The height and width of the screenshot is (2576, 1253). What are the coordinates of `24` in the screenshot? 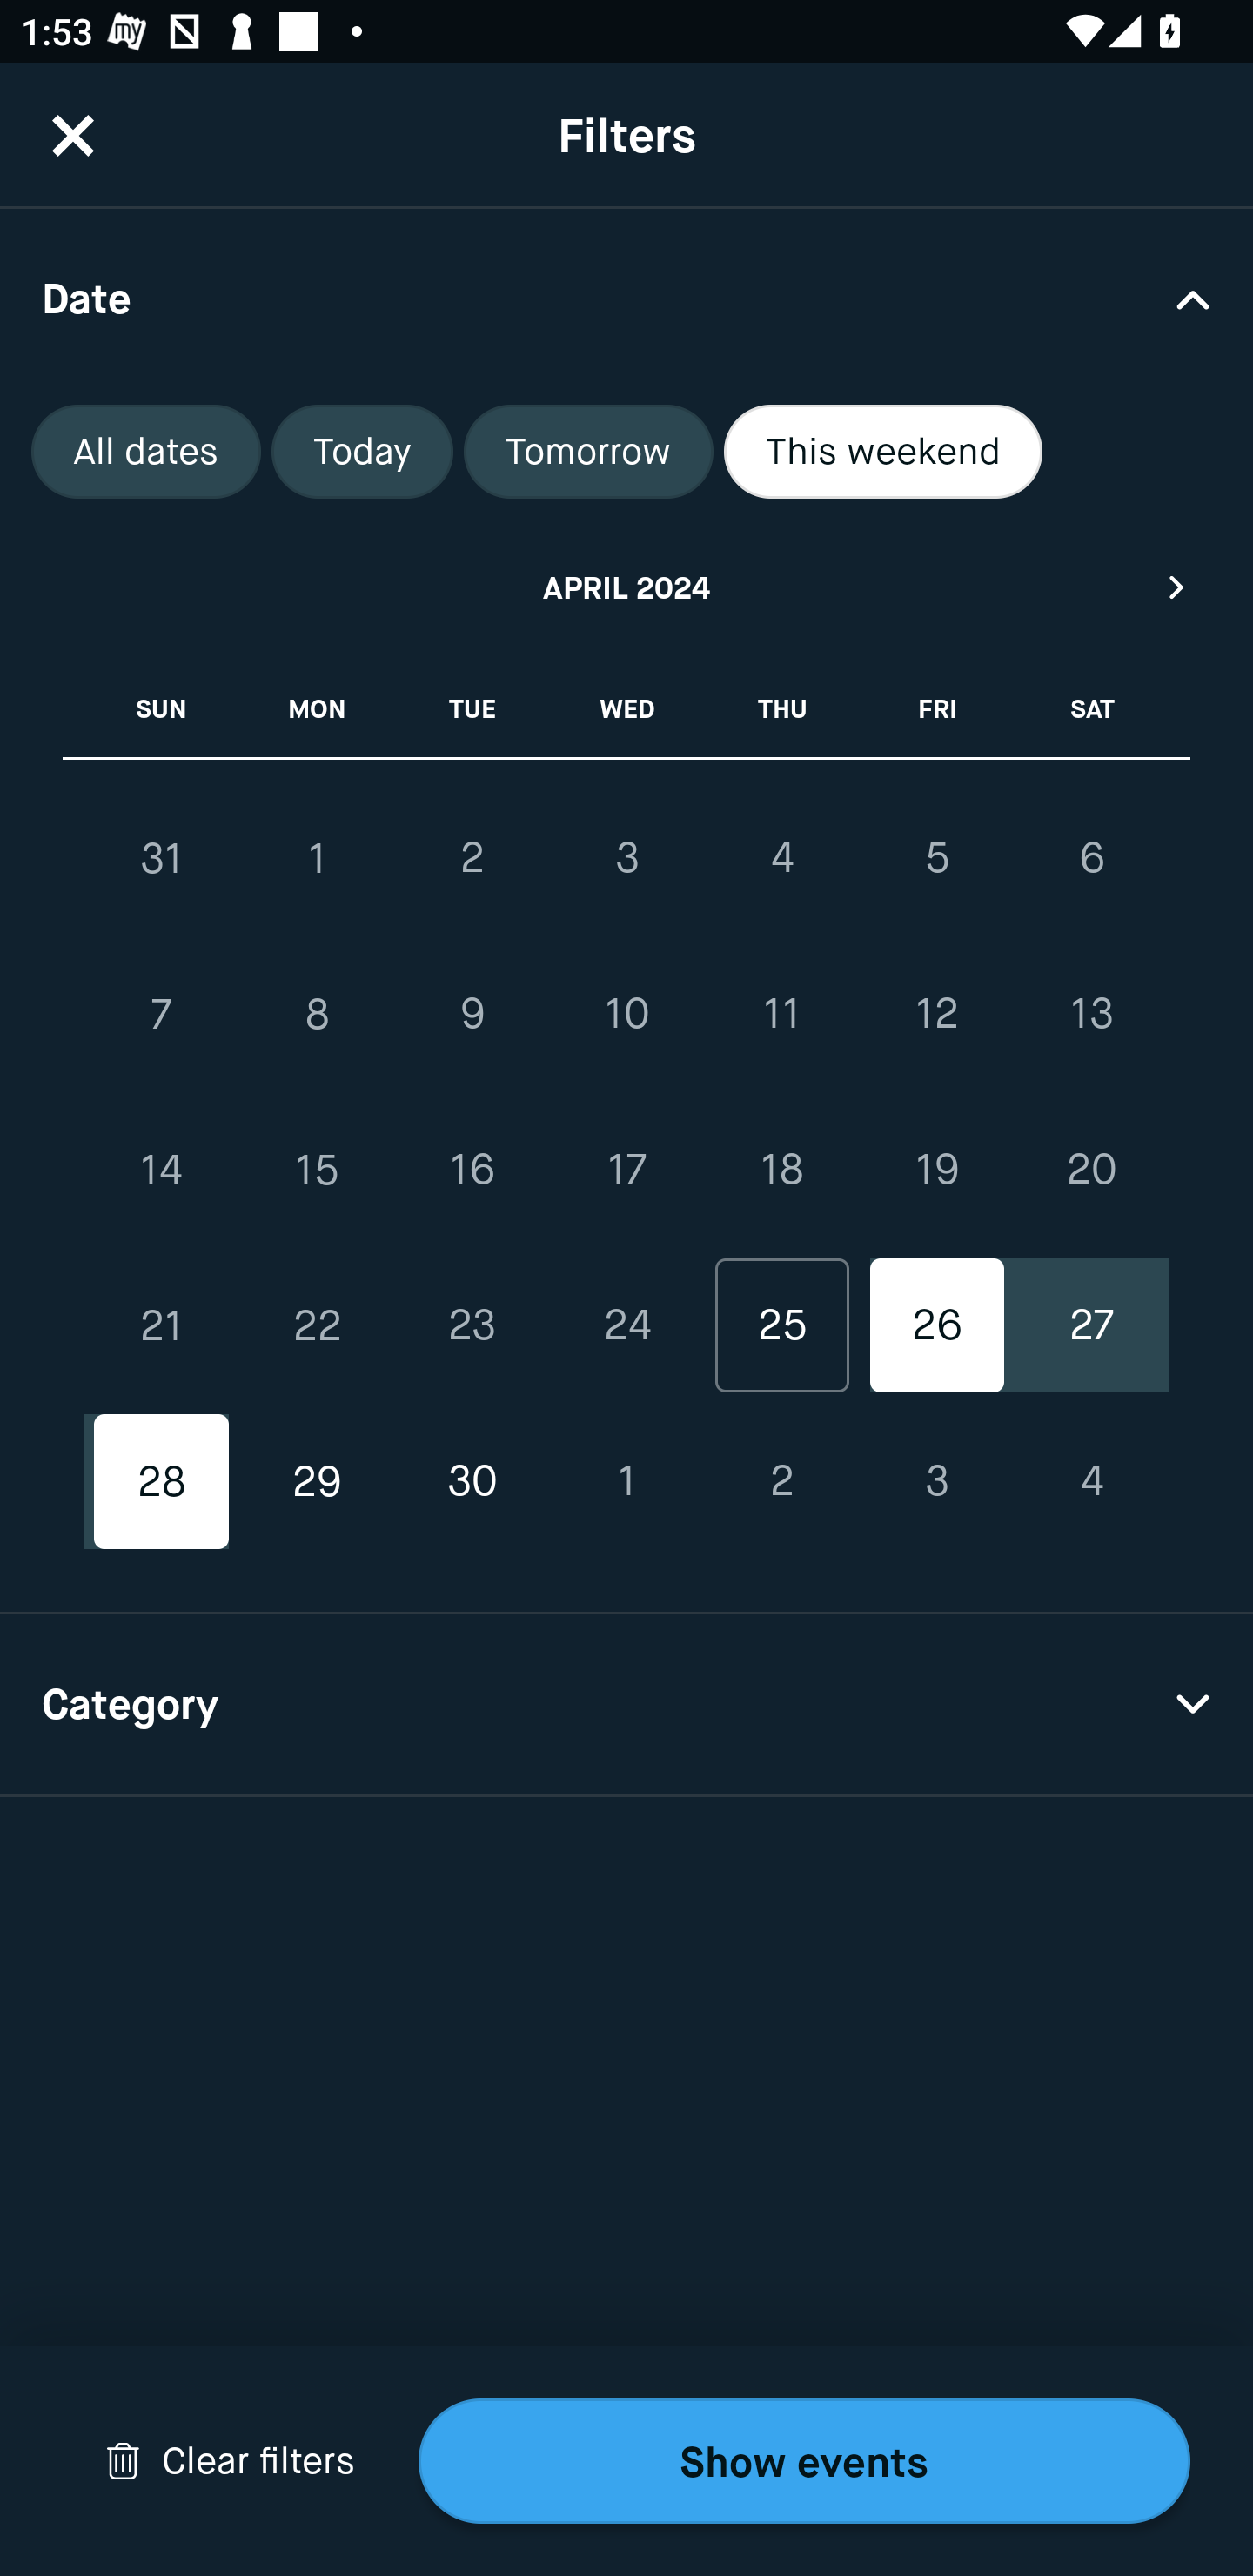 It's located at (626, 1325).